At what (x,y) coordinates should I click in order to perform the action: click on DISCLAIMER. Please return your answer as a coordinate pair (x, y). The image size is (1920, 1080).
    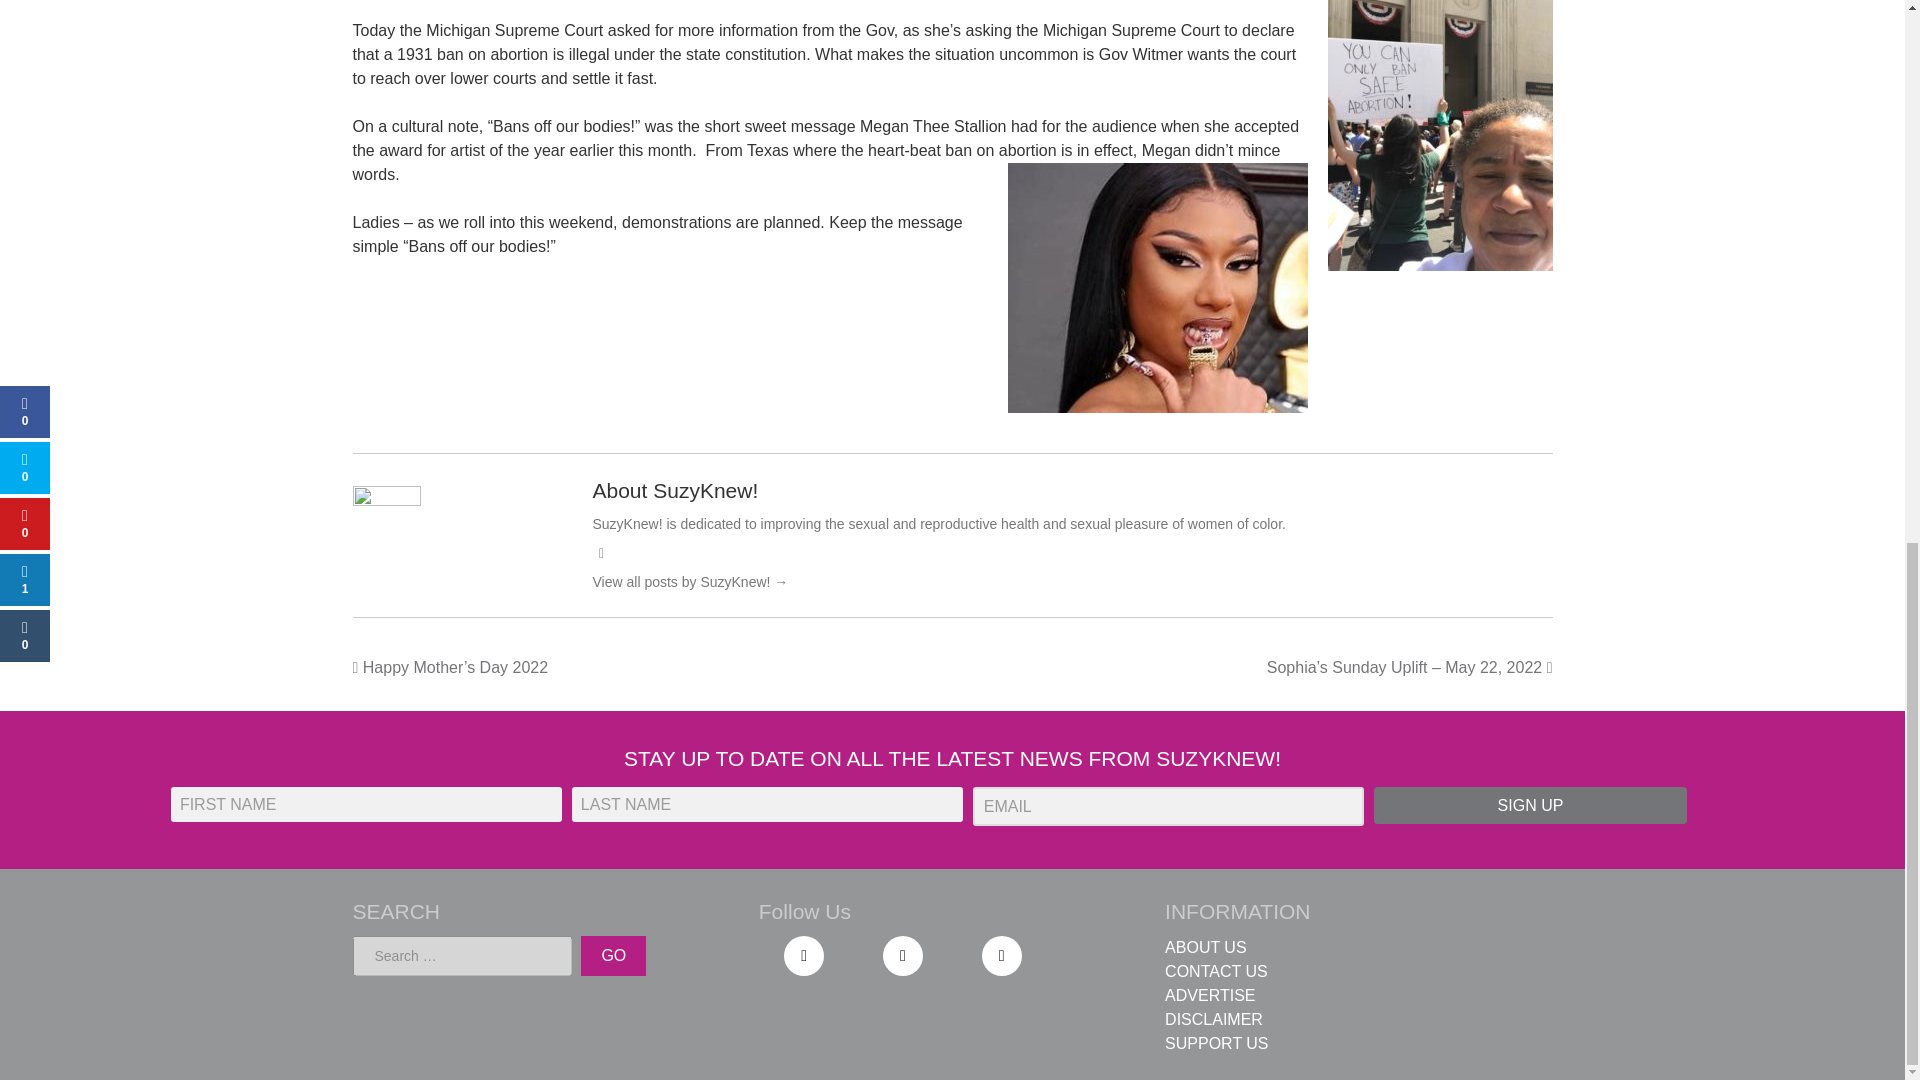
    Looking at the image, I should click on (1214, 1019).